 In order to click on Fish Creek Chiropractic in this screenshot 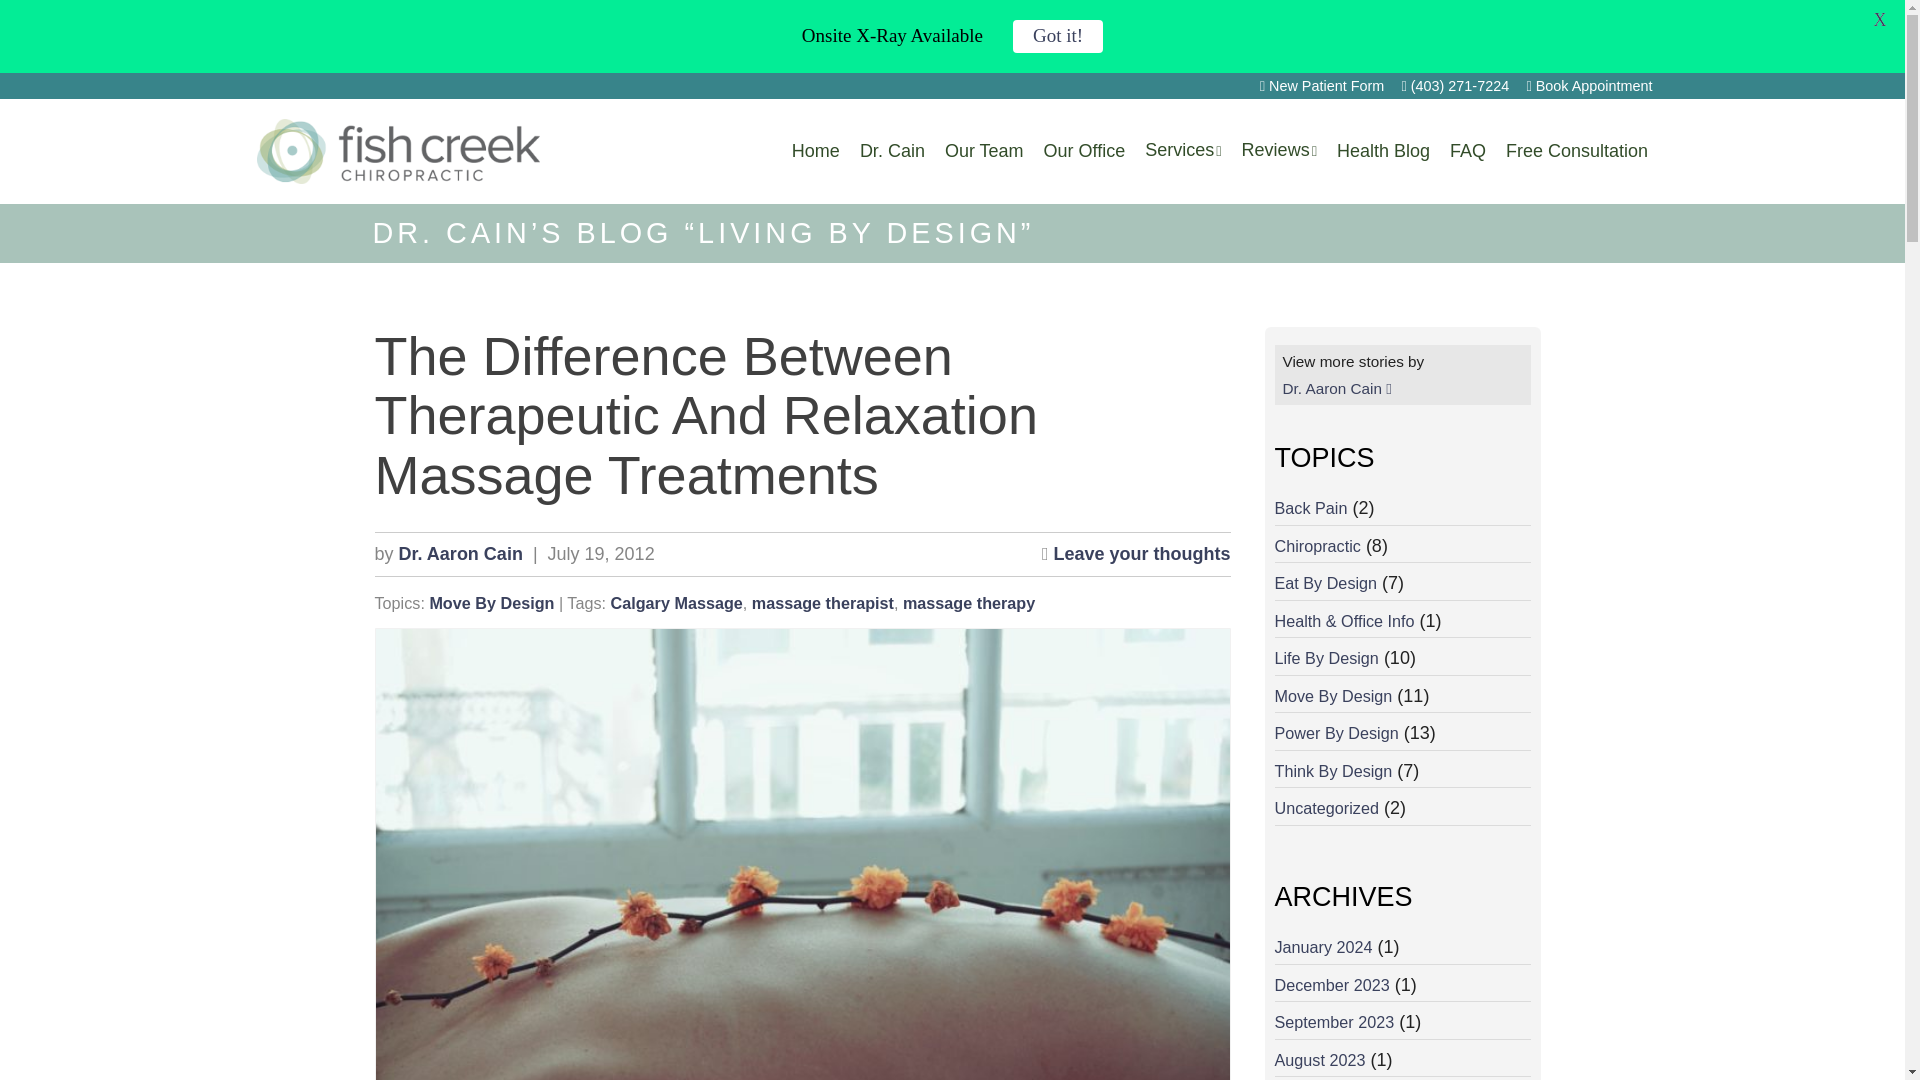, I will do `click(398, 150)`.